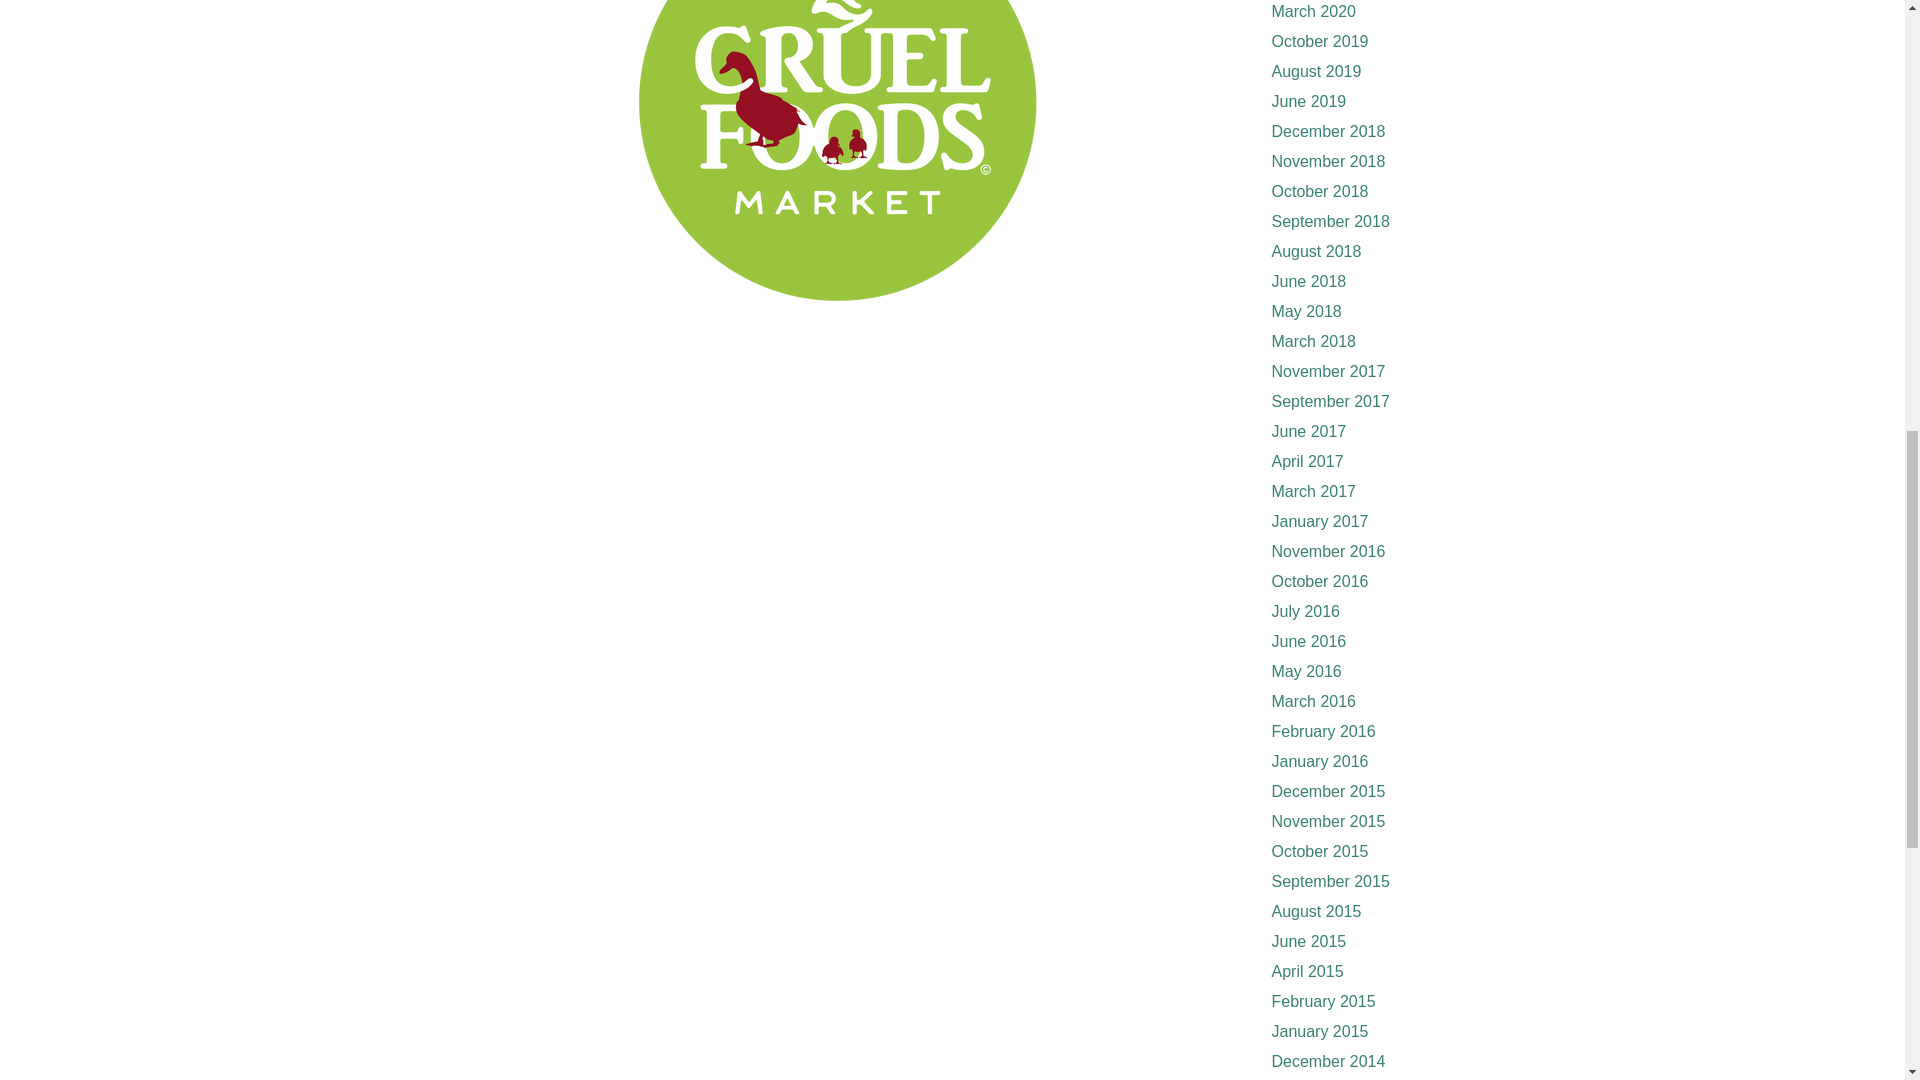 The image size is (1920, 1080). Describe the element at coordinates (1316, 252) in the screenshot. I see `August 2018` at that location.